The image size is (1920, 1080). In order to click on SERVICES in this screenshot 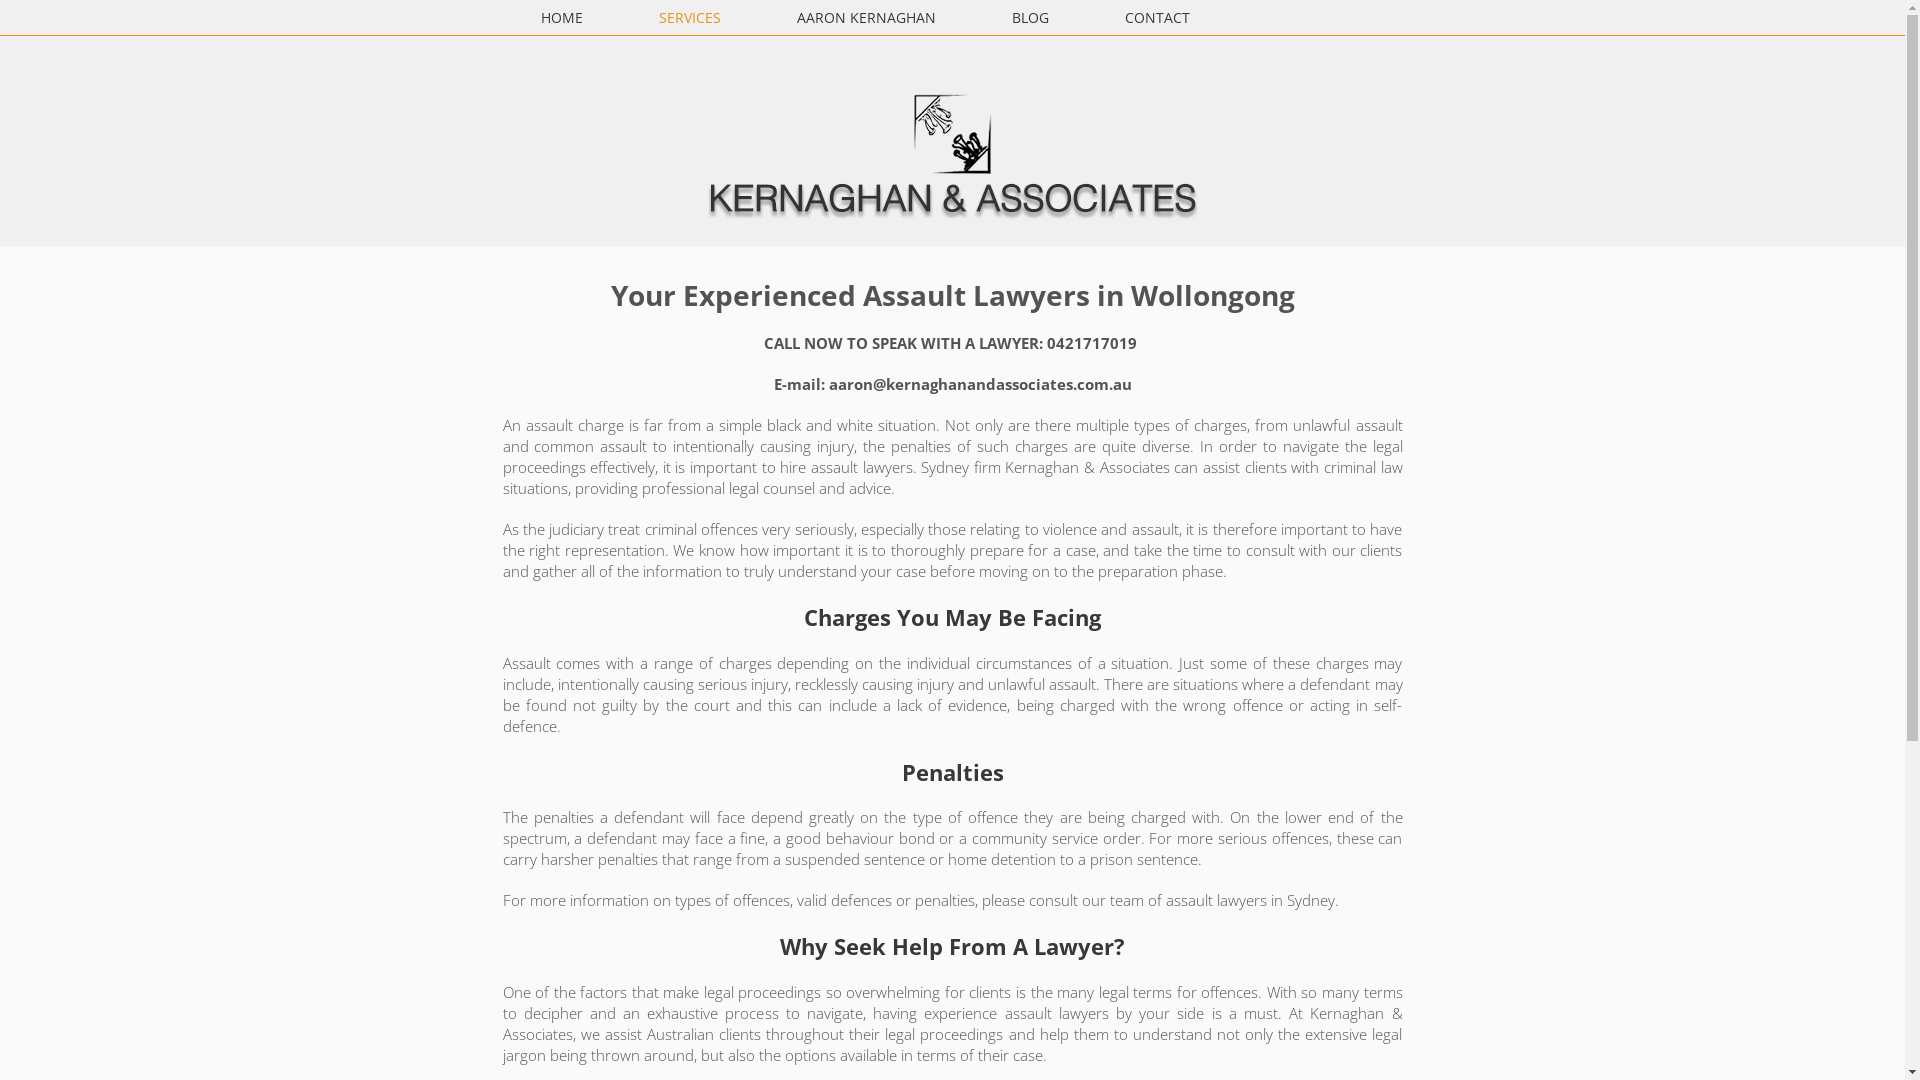, I will do `click(689, 18)`.